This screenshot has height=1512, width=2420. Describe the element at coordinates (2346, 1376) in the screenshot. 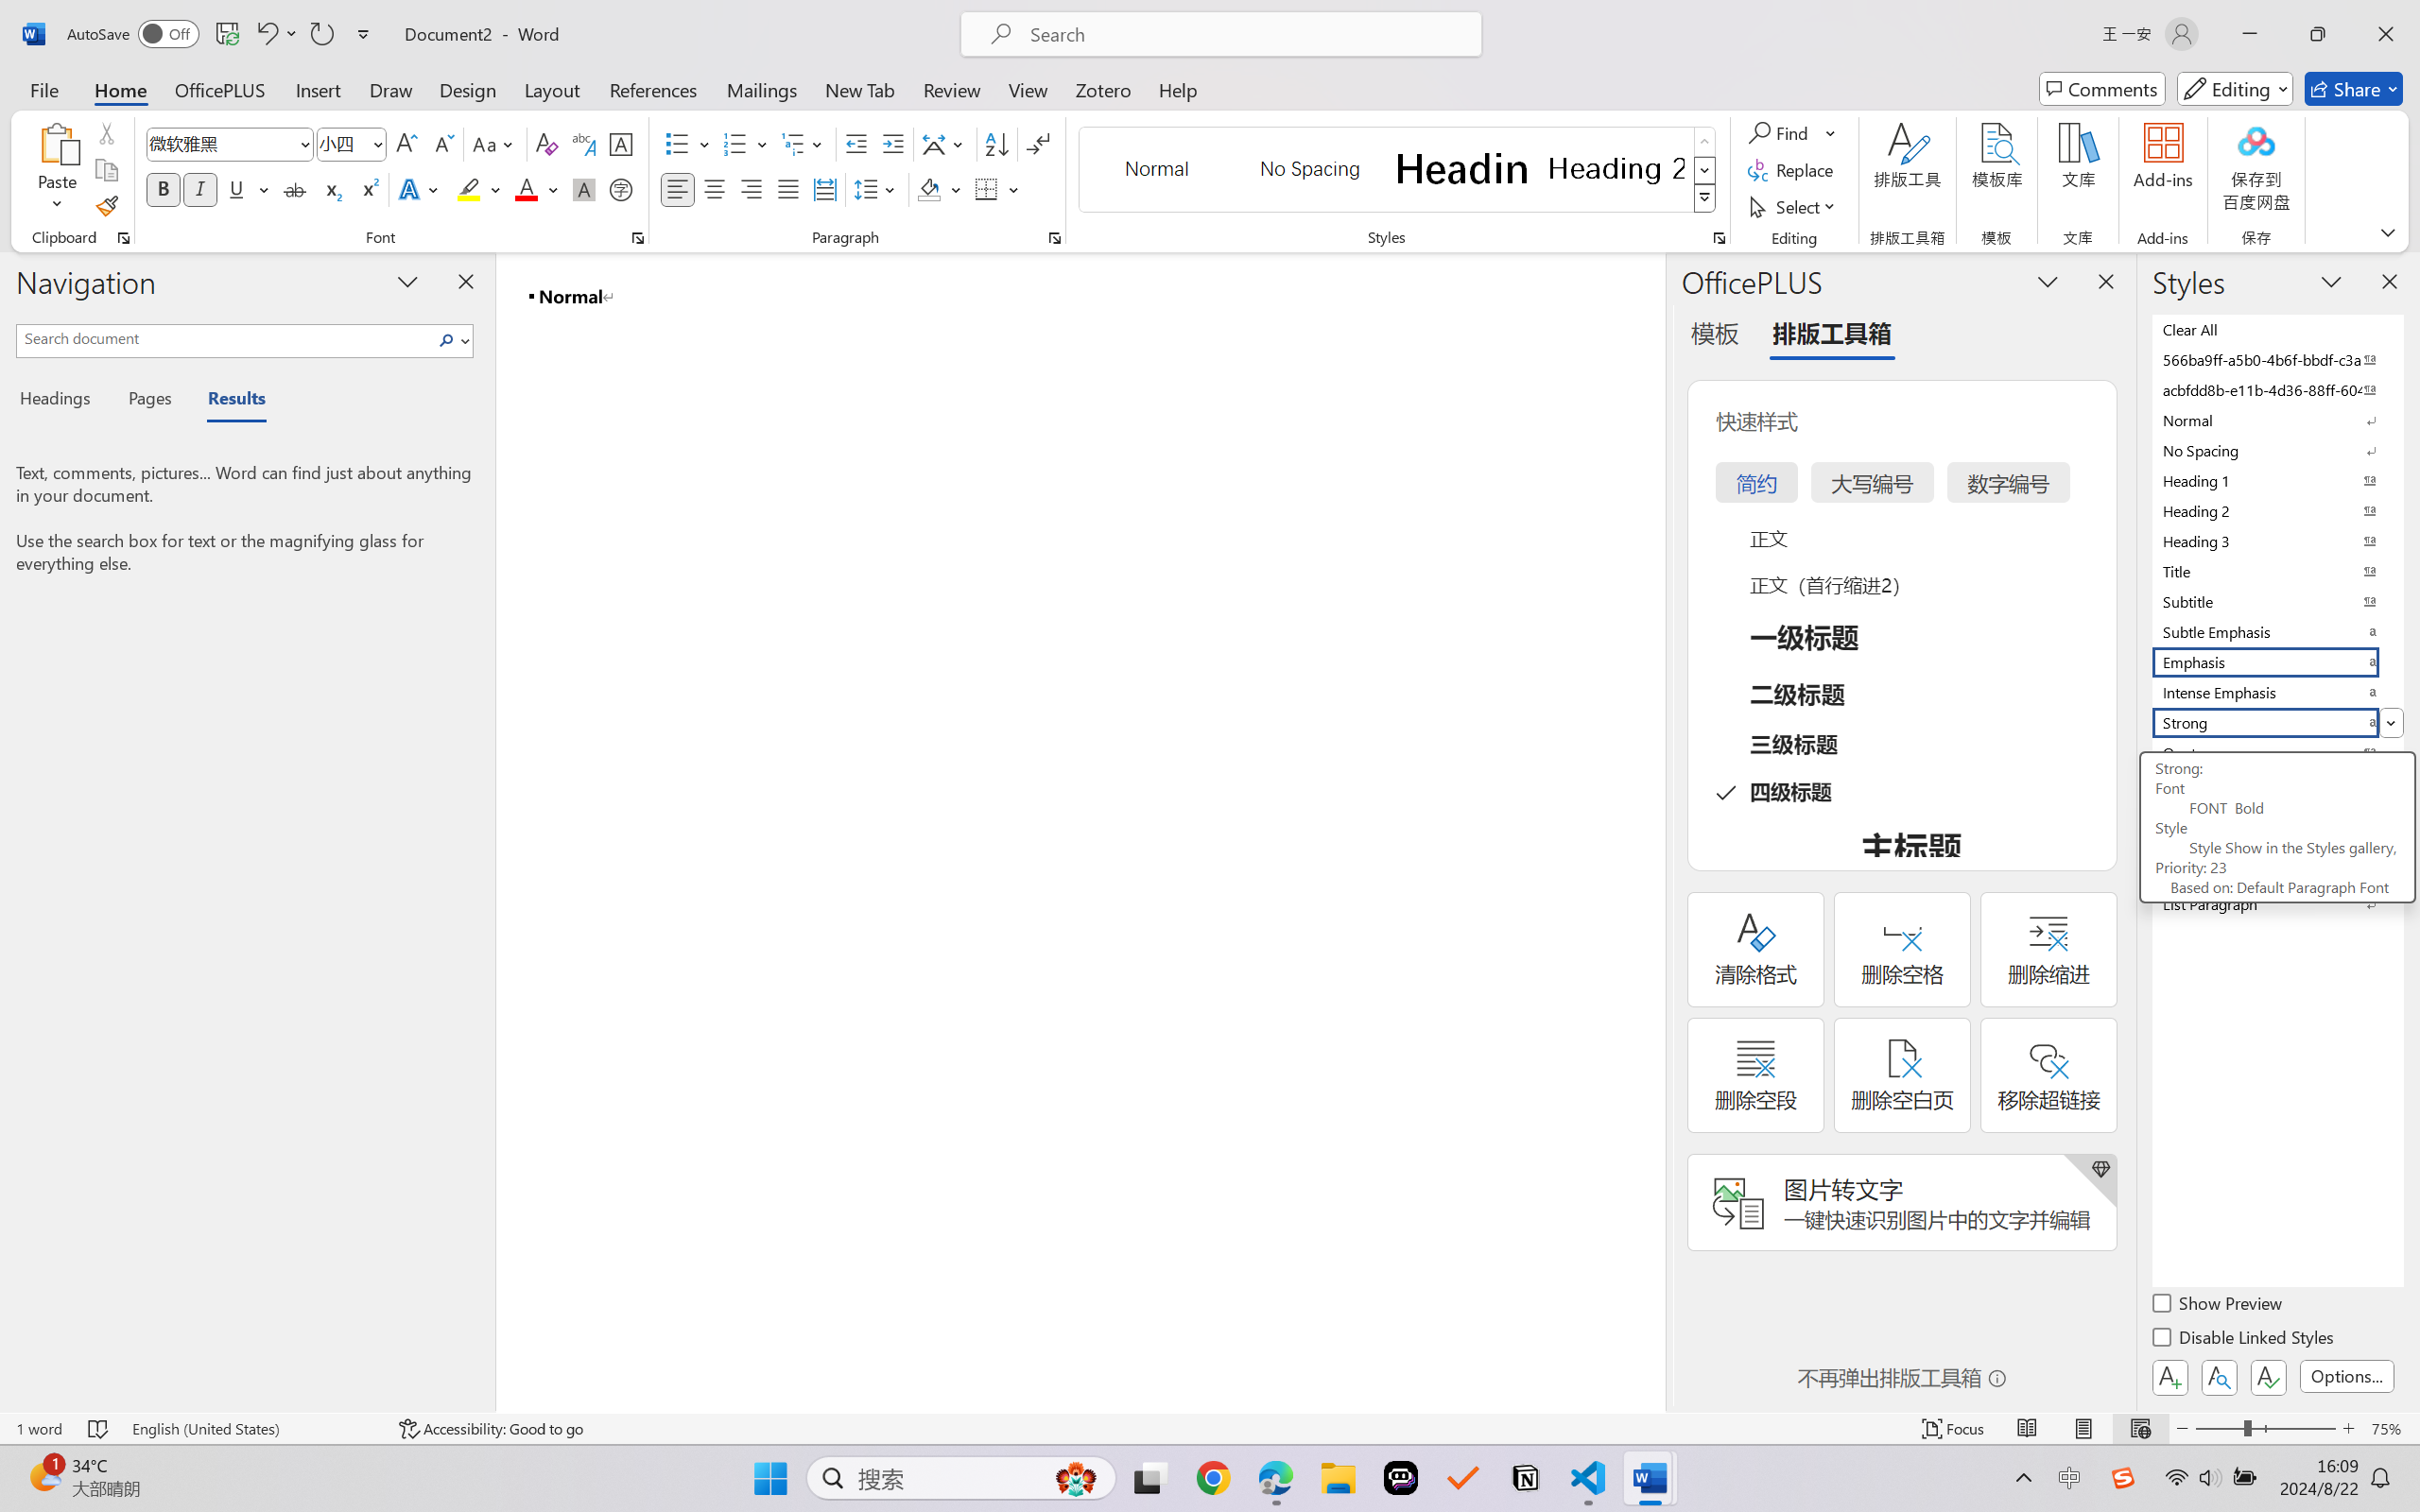

I see `Options...` at that location.